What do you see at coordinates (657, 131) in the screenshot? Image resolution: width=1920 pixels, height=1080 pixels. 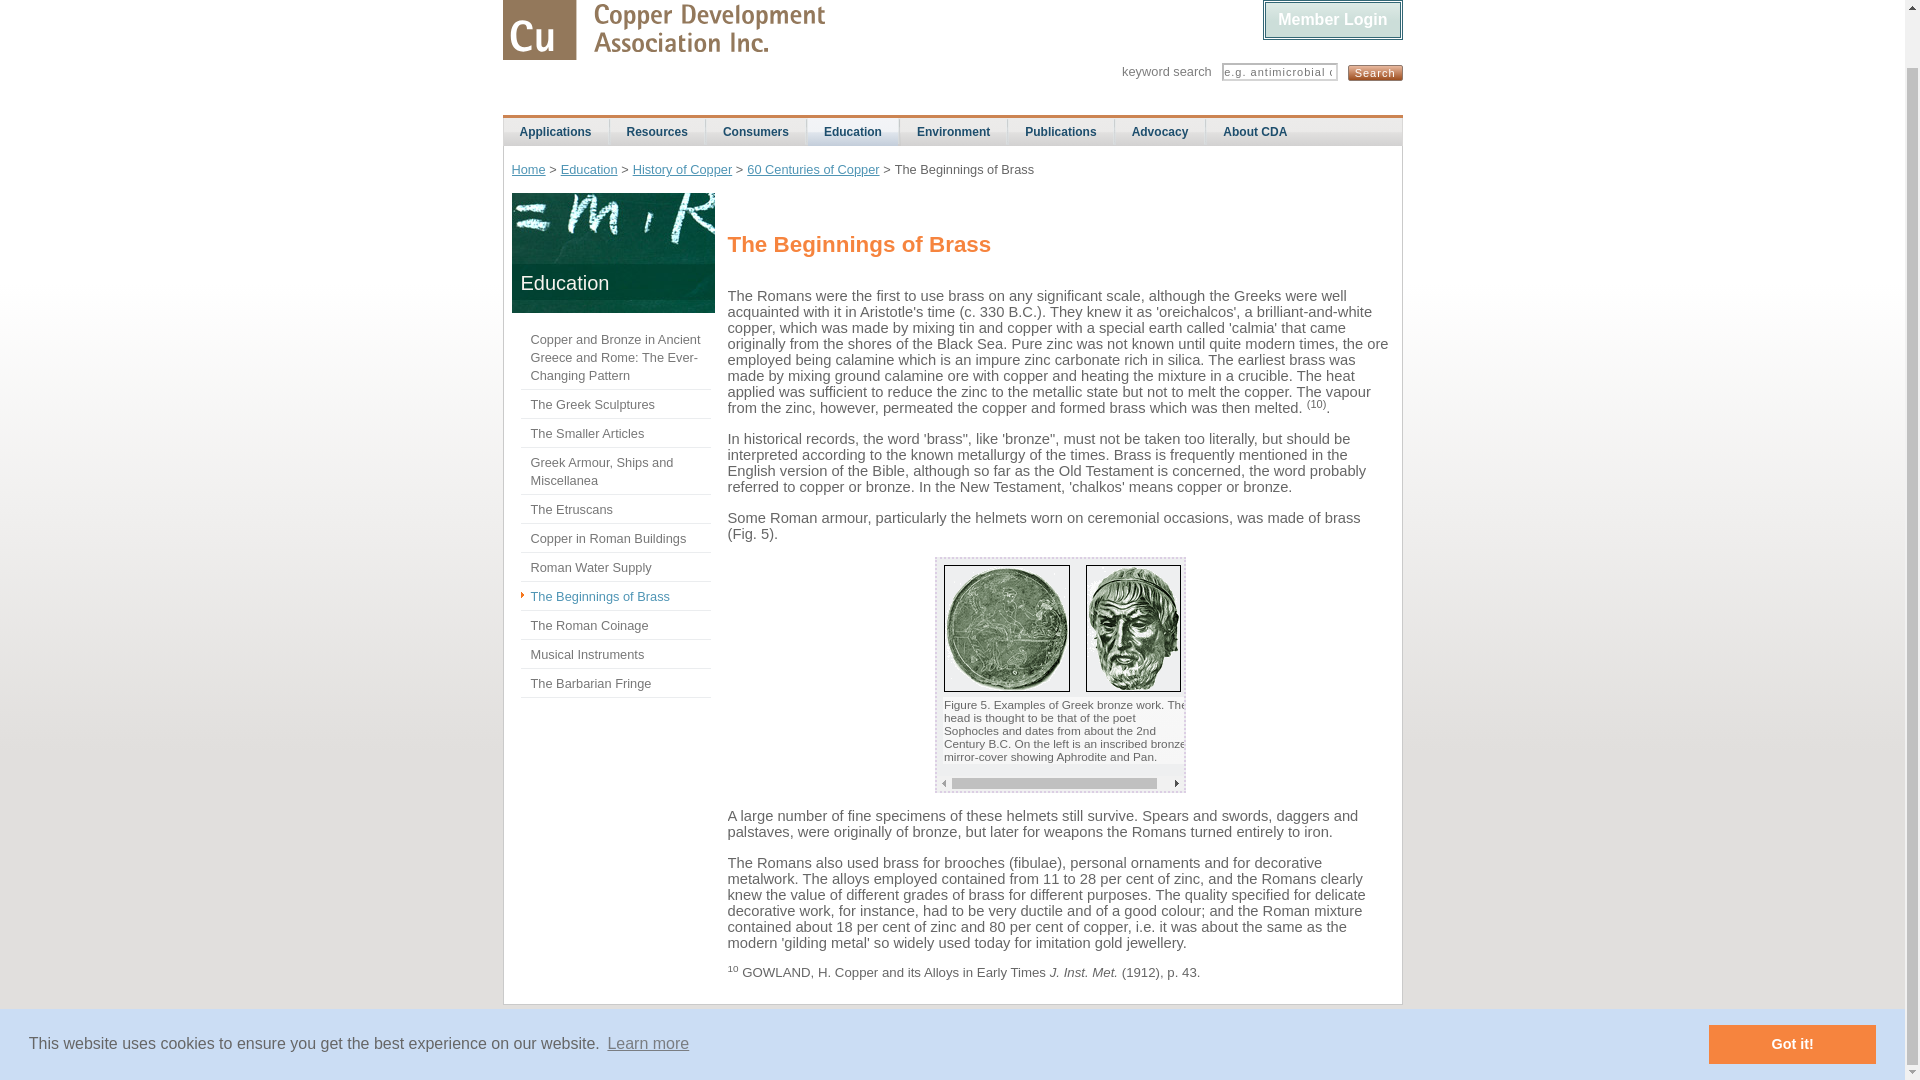 I see `Copper and Copper-related resources` at bounding box center [657, 131].